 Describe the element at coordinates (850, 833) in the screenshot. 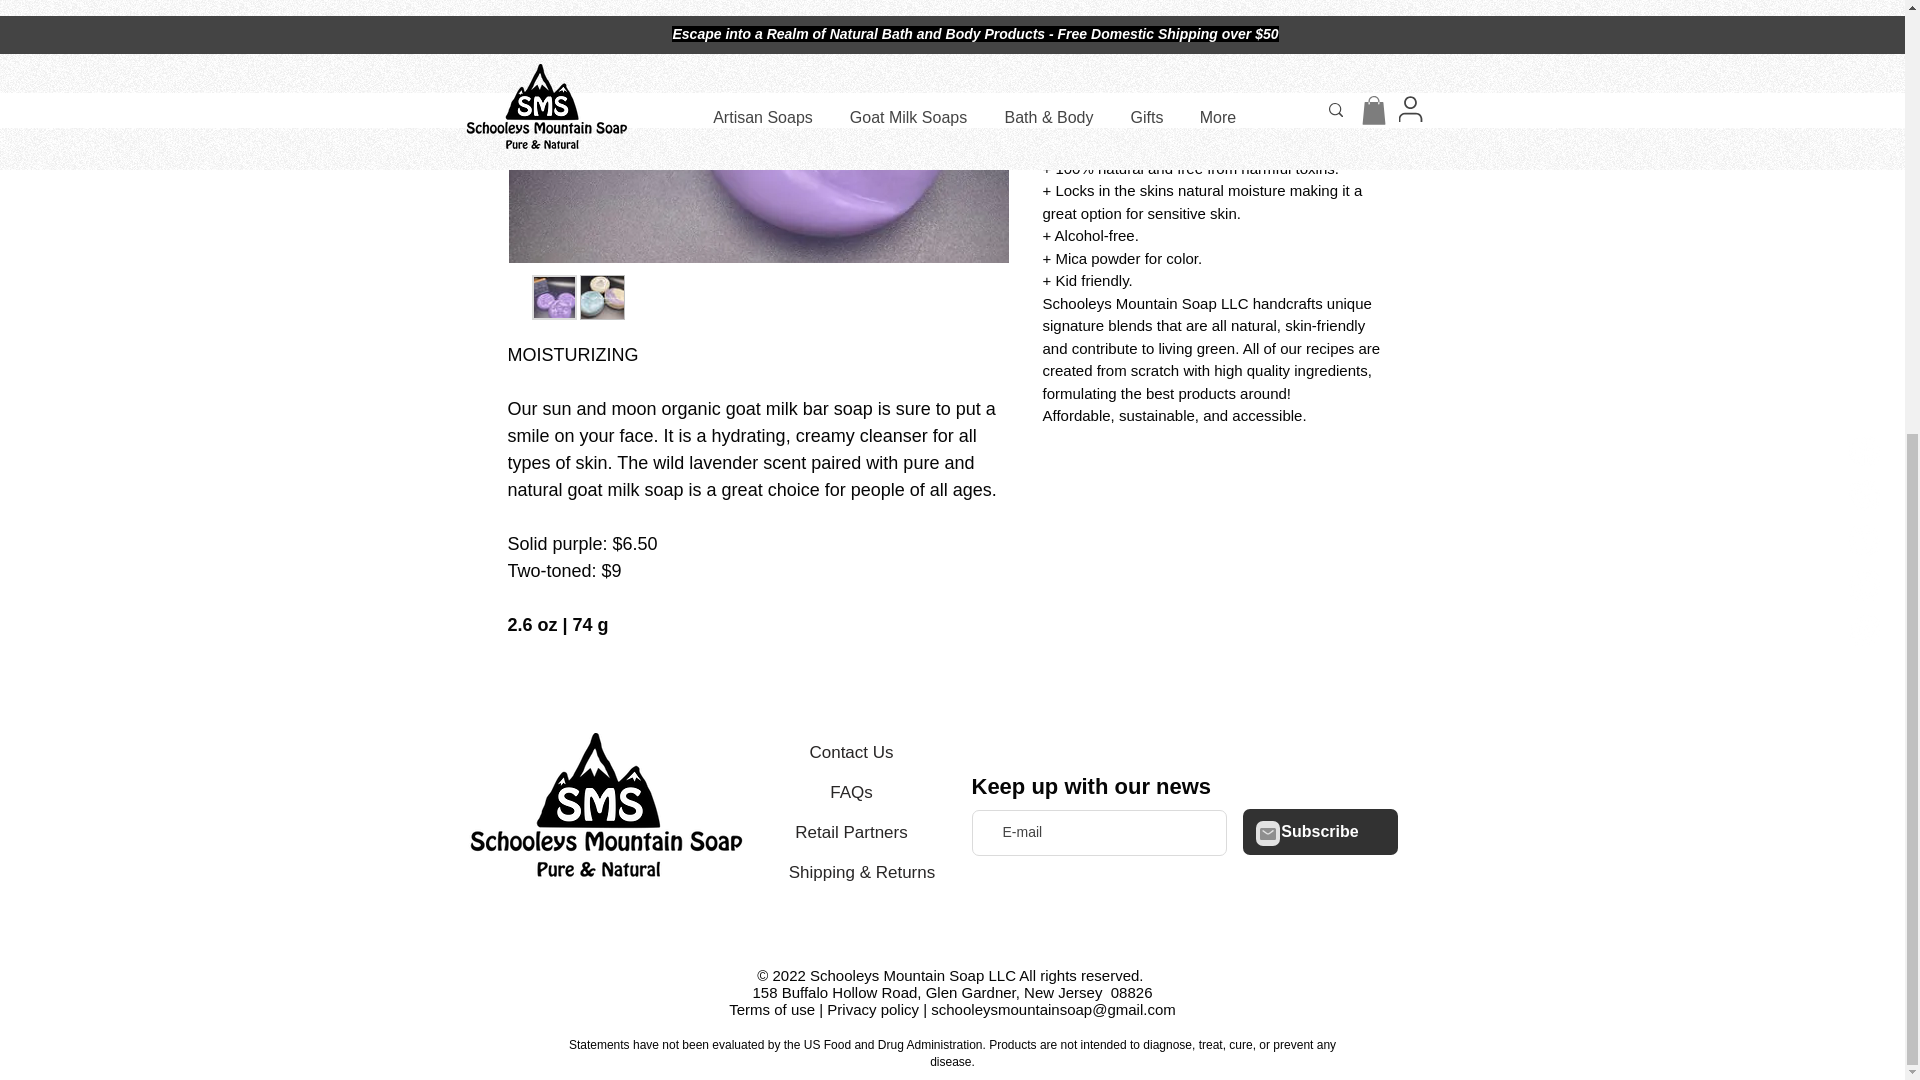

I see `Retail Partners` at that location.